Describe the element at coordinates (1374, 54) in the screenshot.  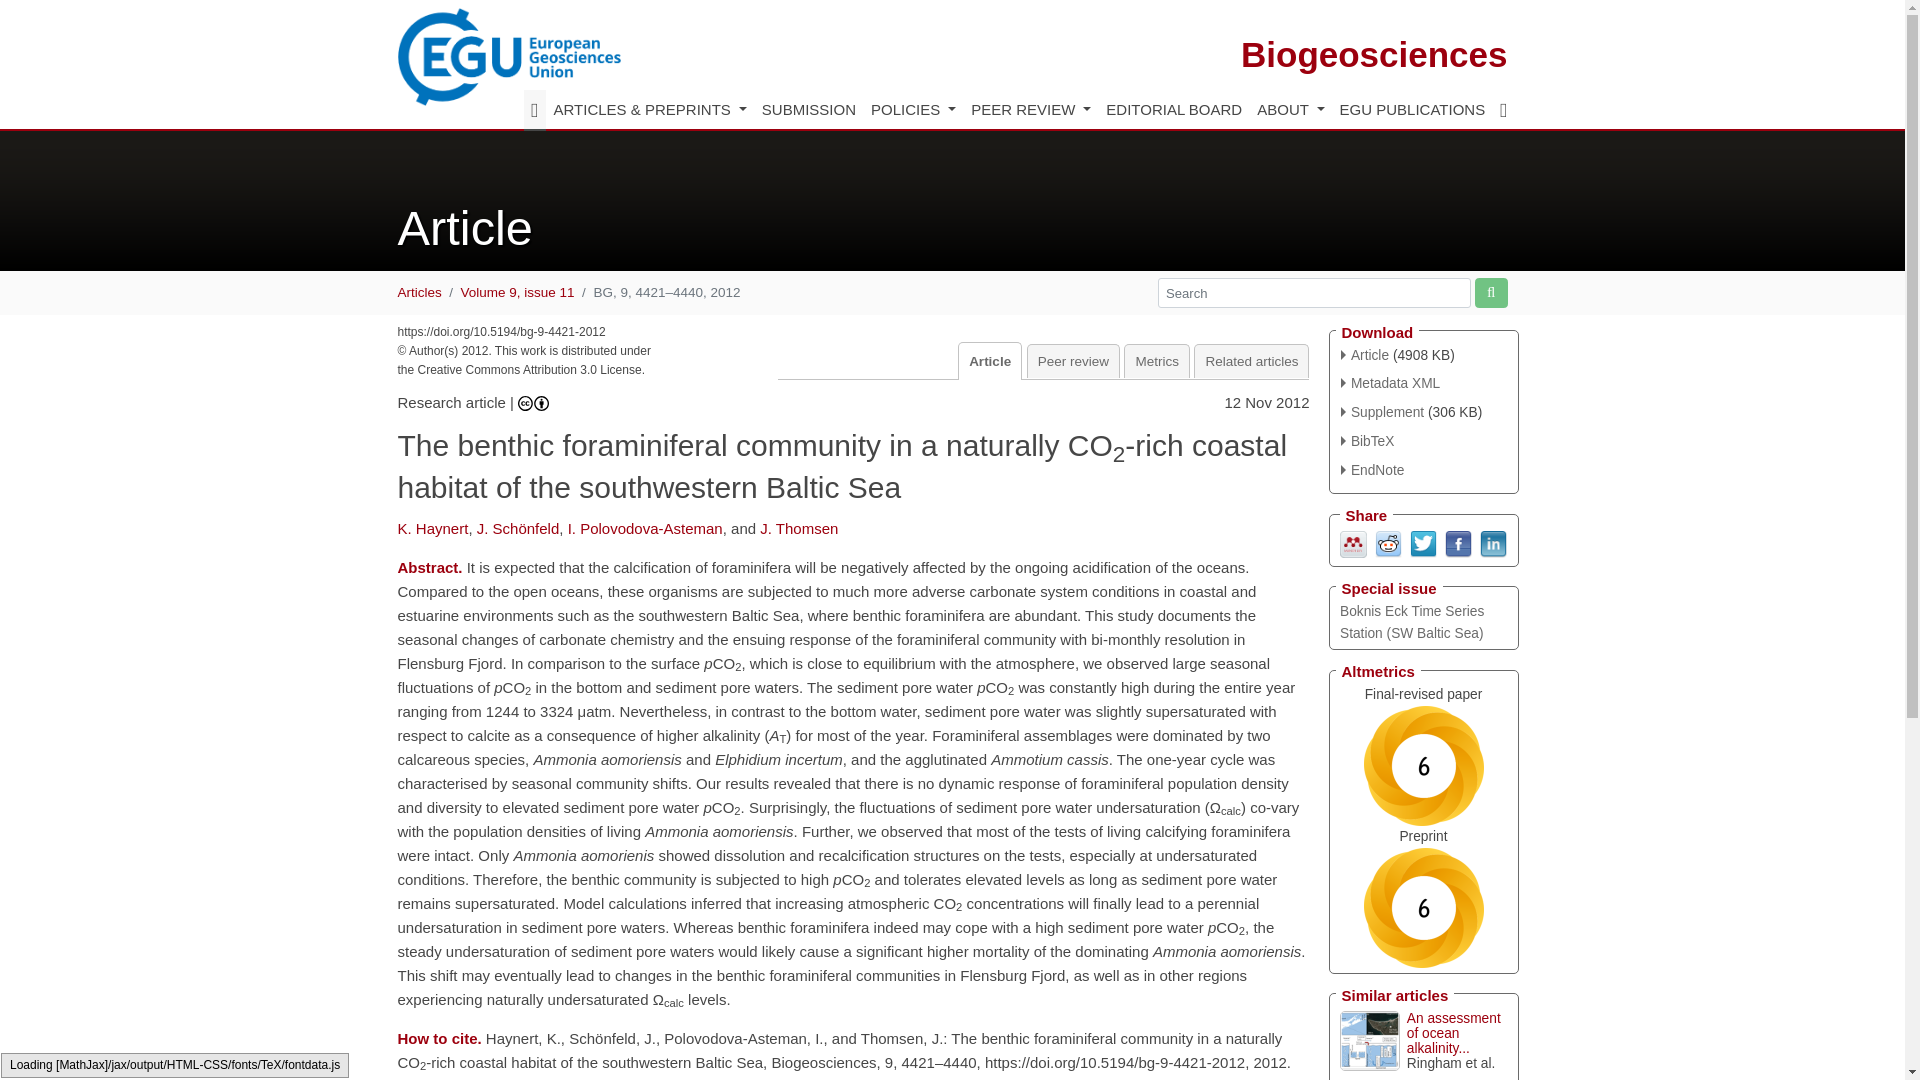
I see `Biogeosciences` at that location.